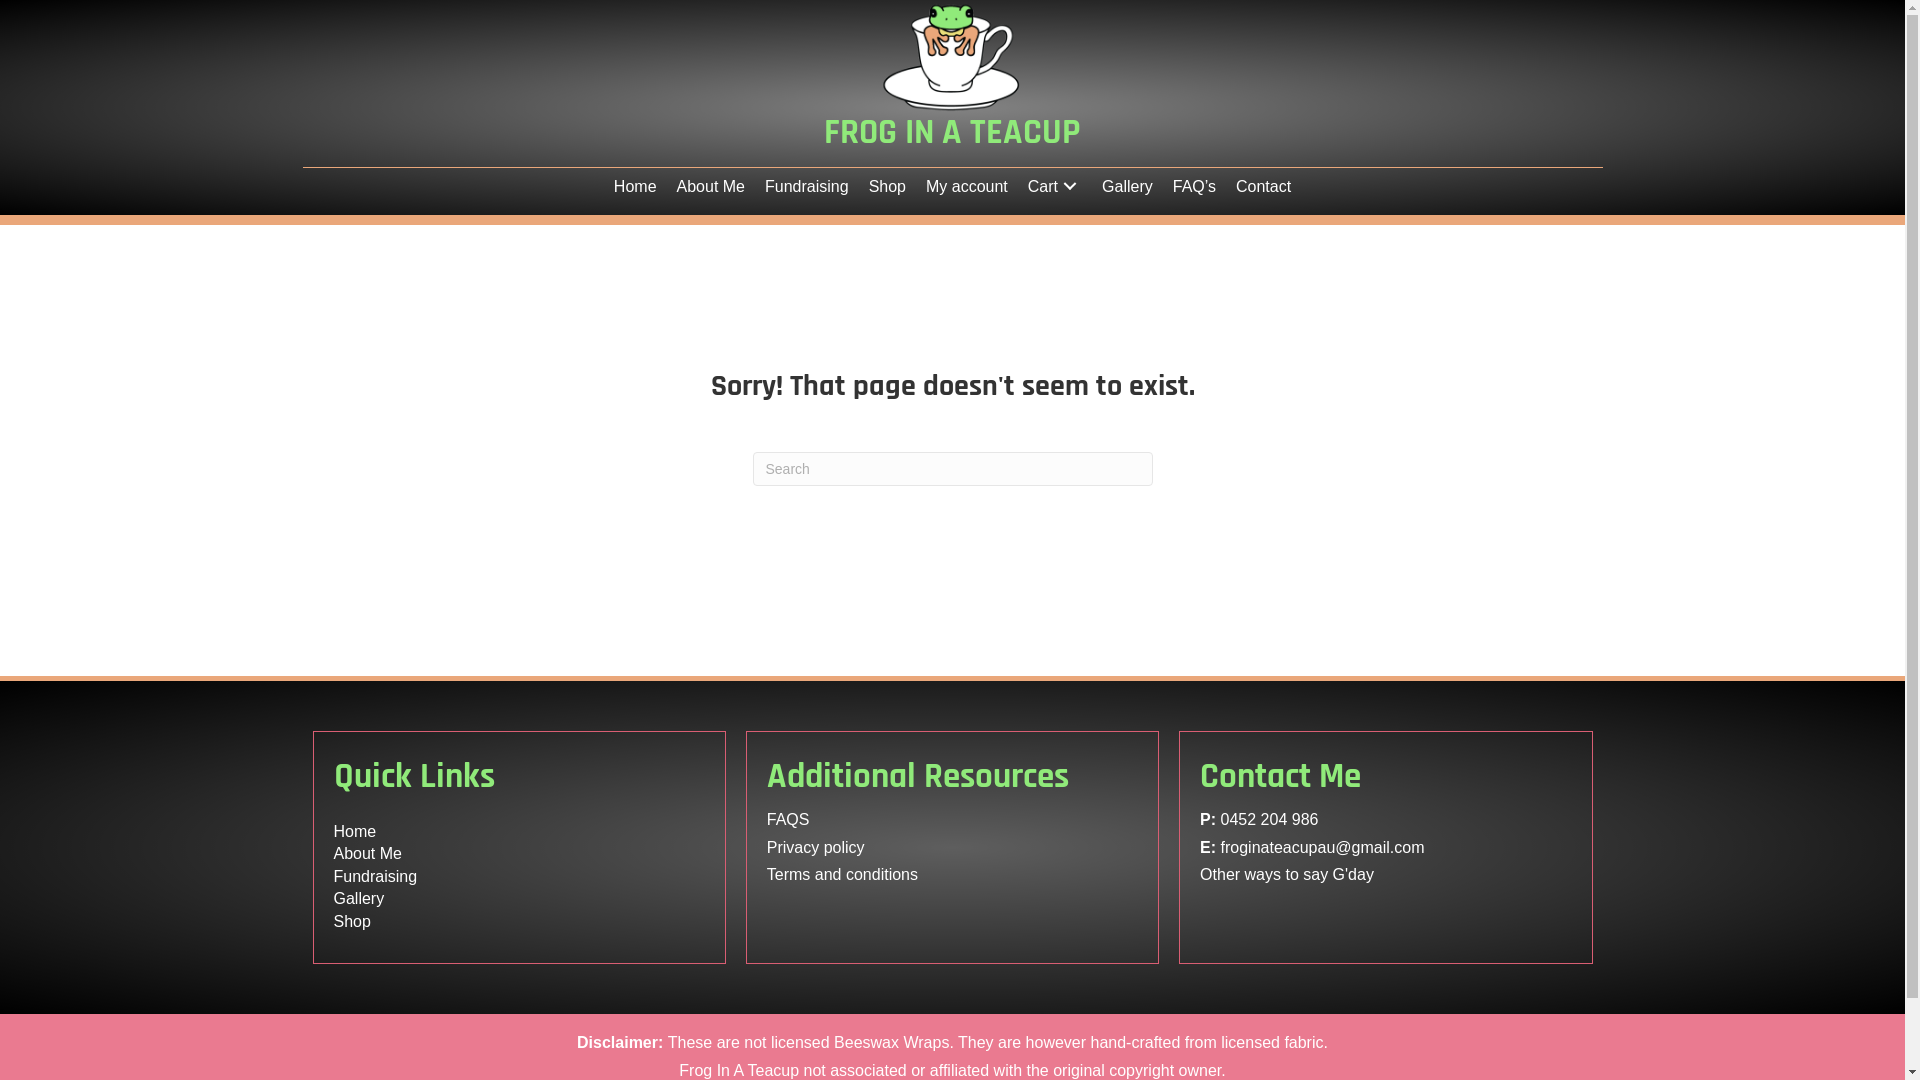 The height and width of the screenshot is (1080, 1920). I want to click on 0452 204 986, so click(1270, 820).